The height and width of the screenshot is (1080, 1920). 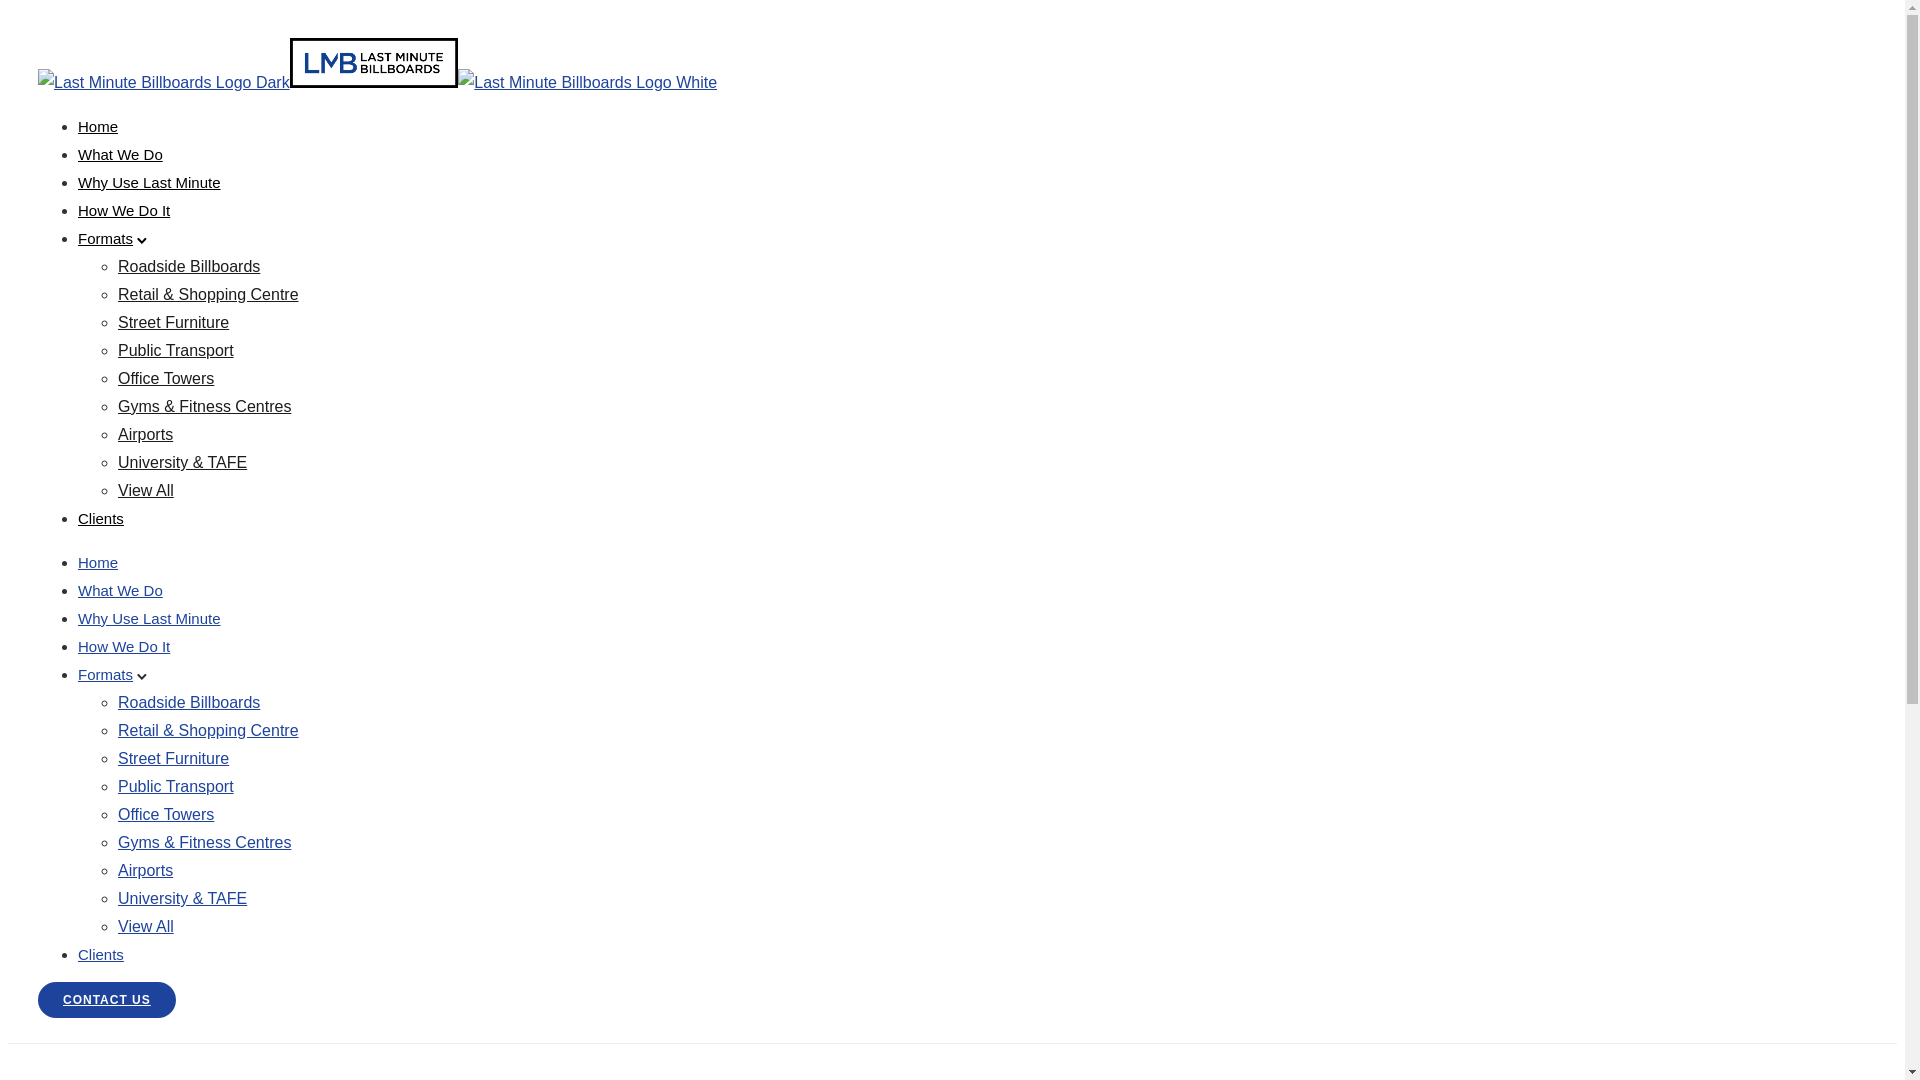 I want to click on Airports, so click(x=146, y=434).